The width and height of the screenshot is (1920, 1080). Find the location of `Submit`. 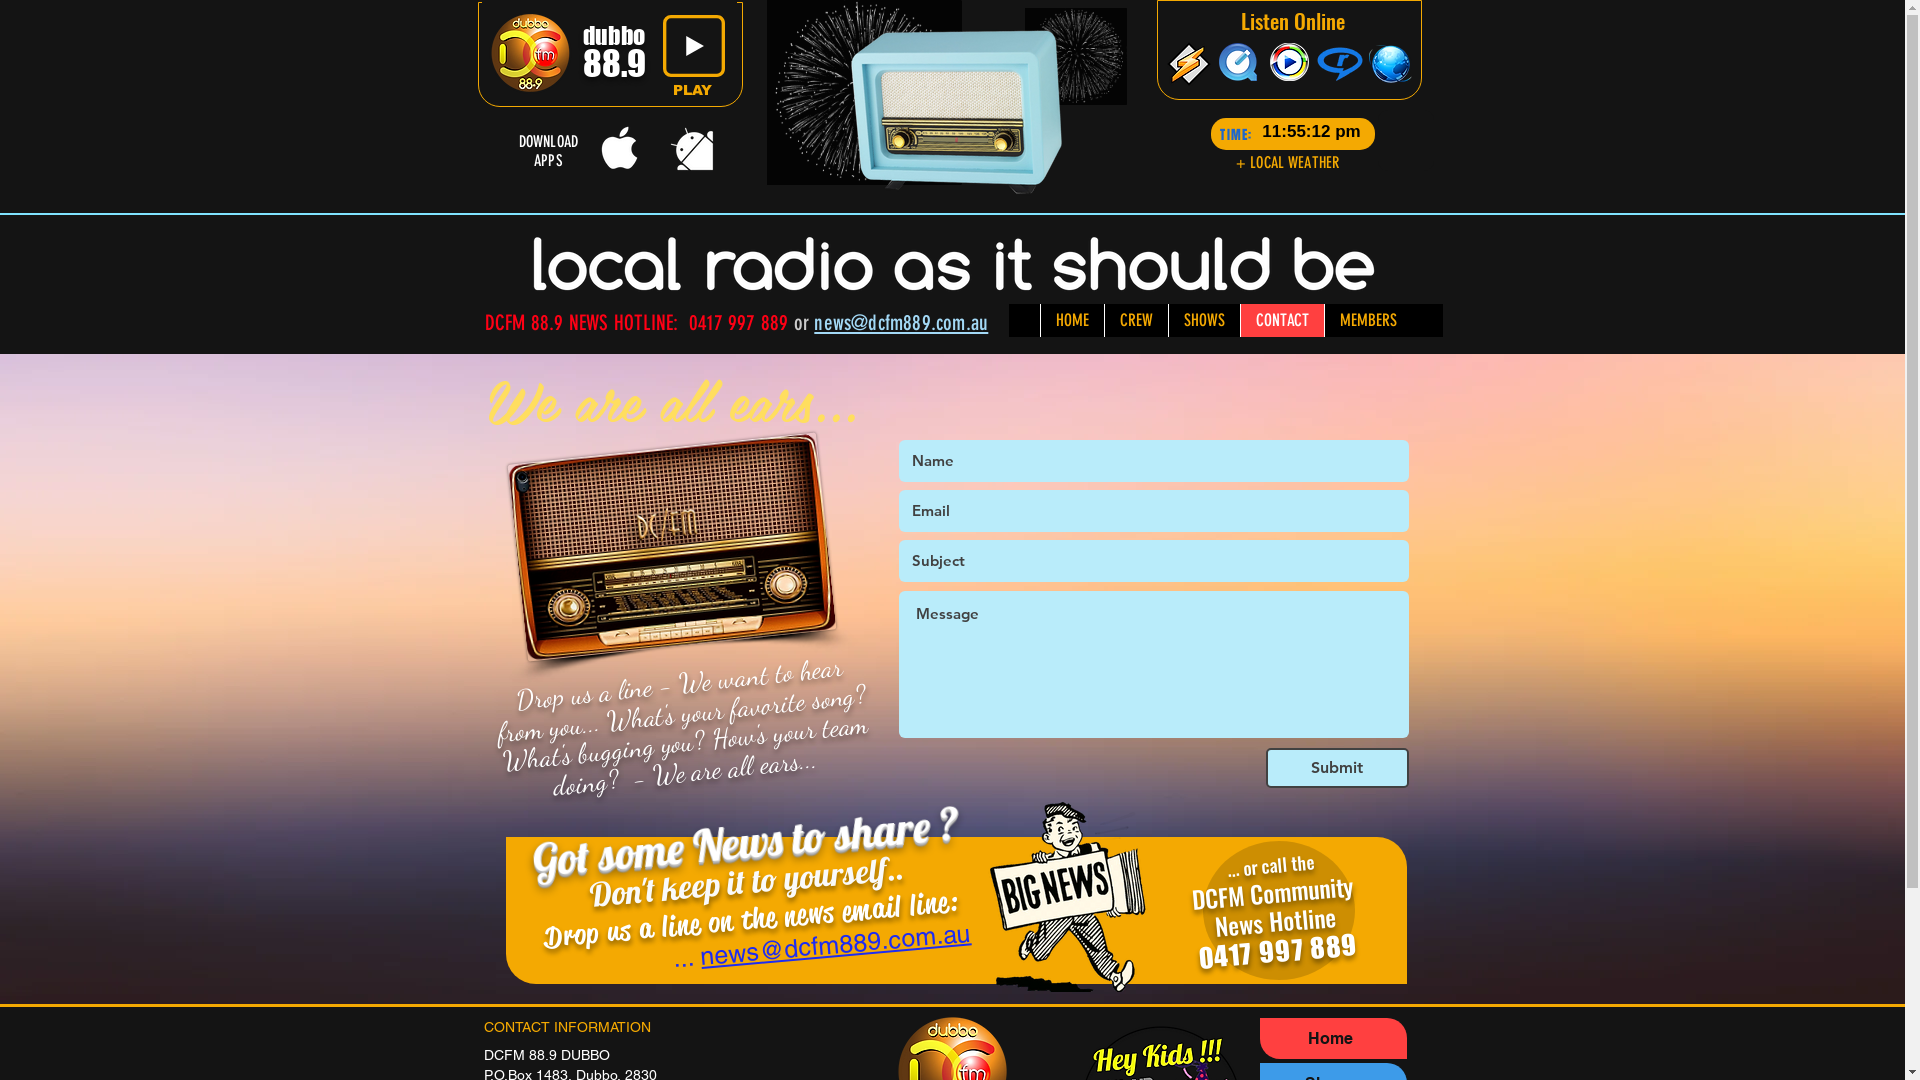

Submit is located at coordinates (1338, 768).